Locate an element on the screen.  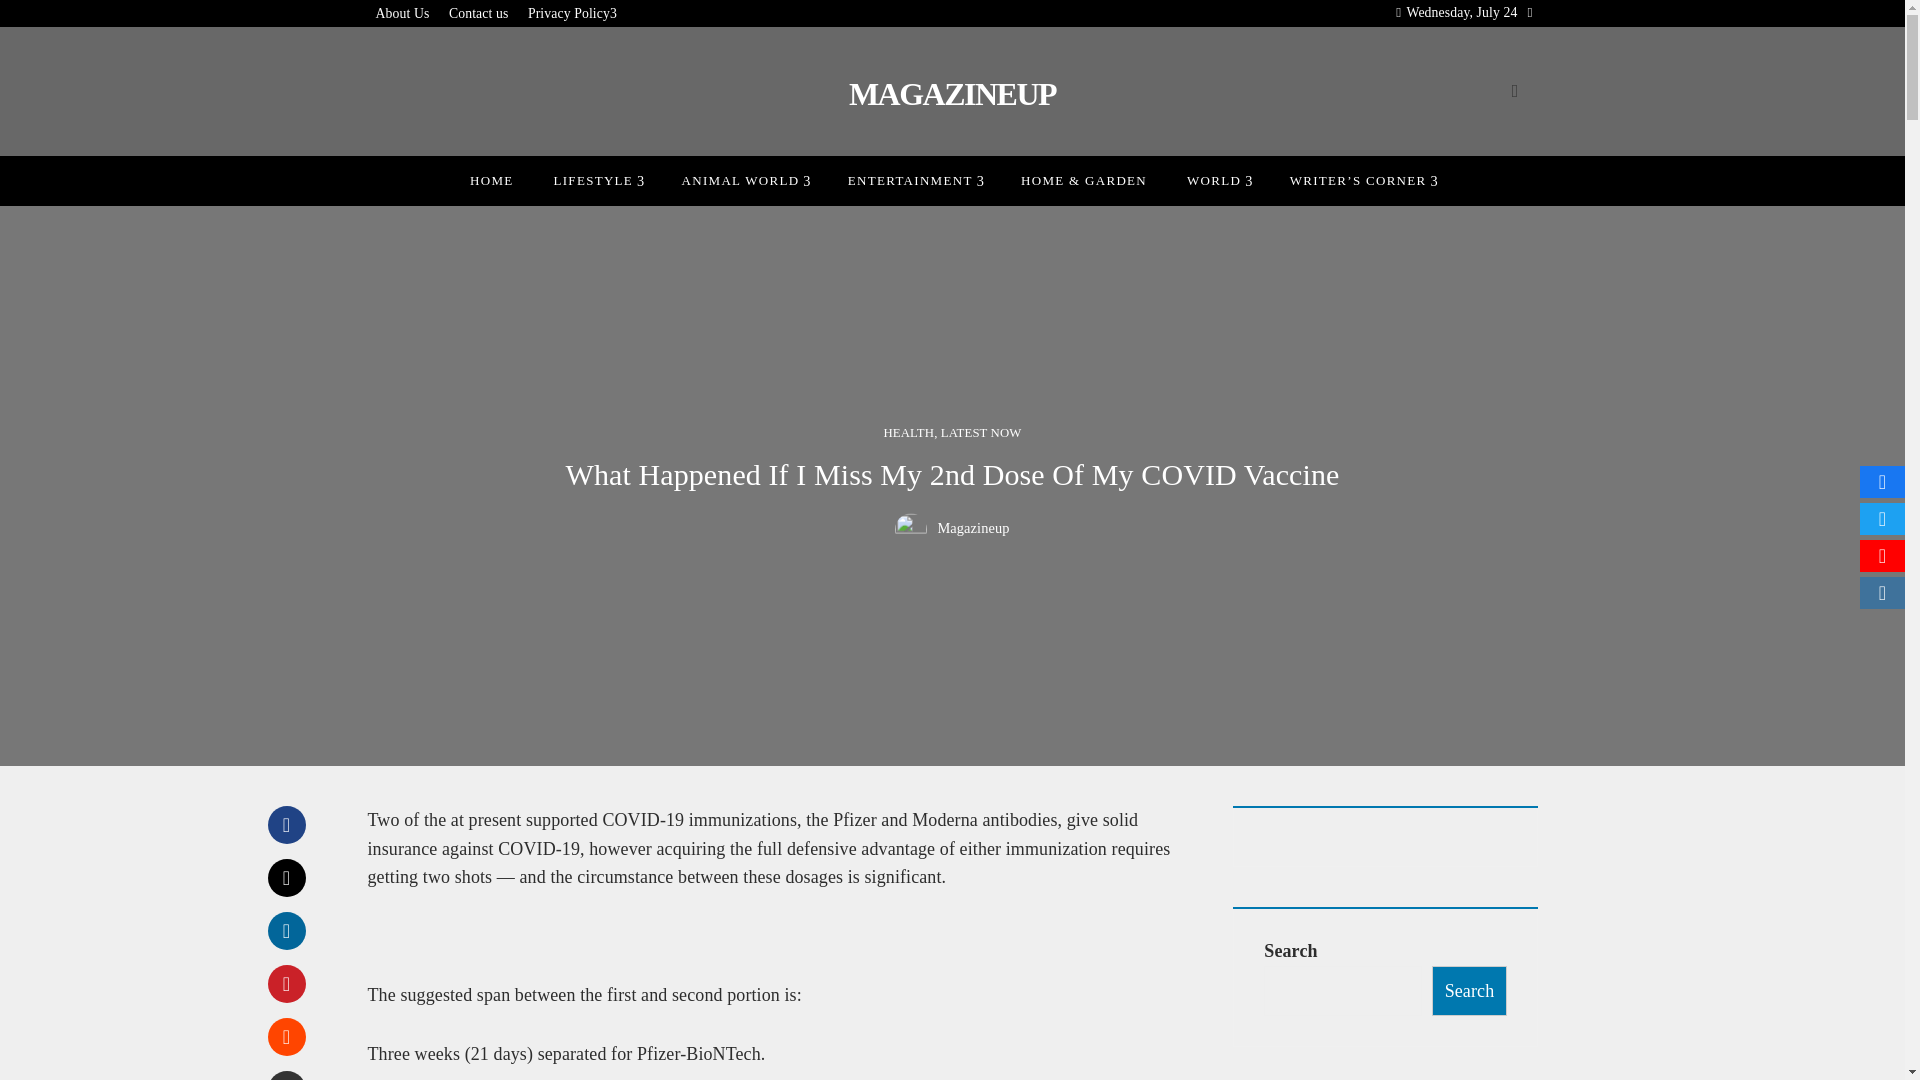
HOME is located at coordinates (491, 180).